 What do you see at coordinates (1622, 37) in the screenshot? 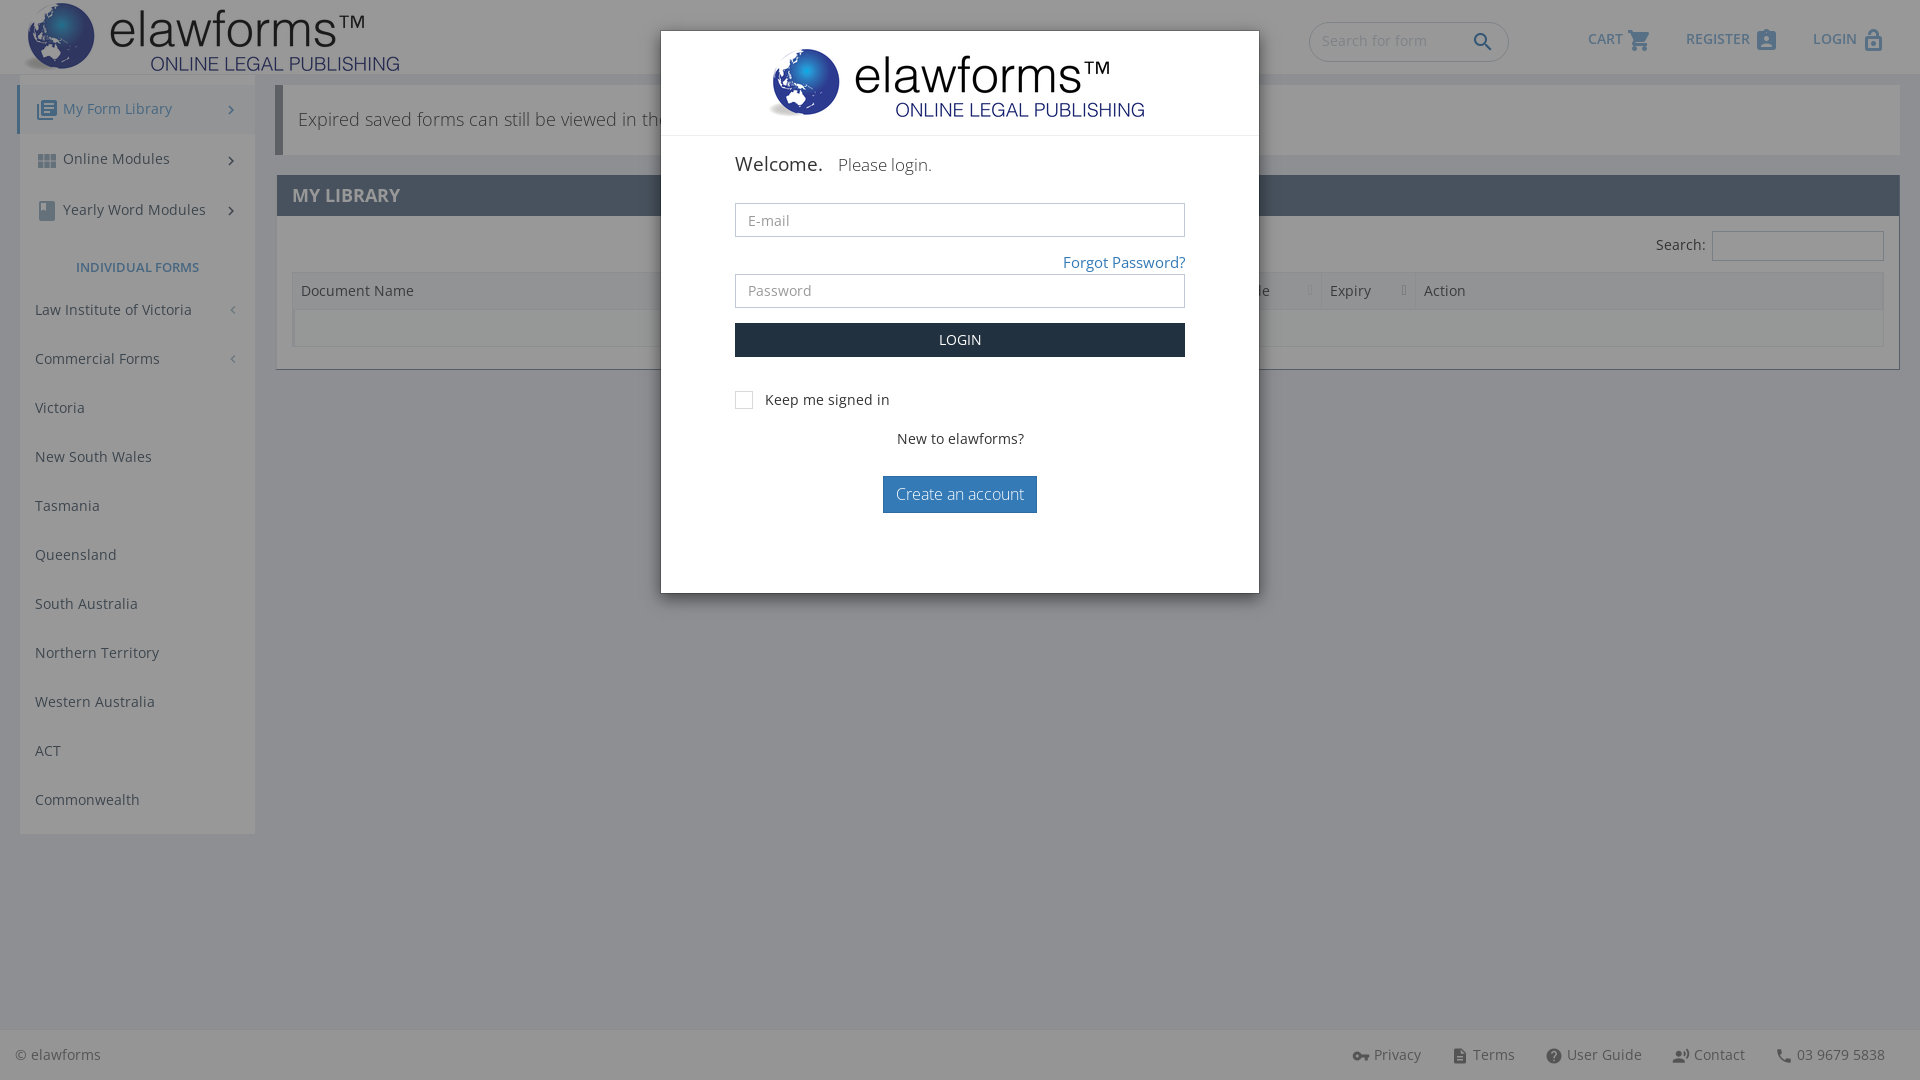
I see `CART
shopping_cart` at bounding box center [1622, 37].